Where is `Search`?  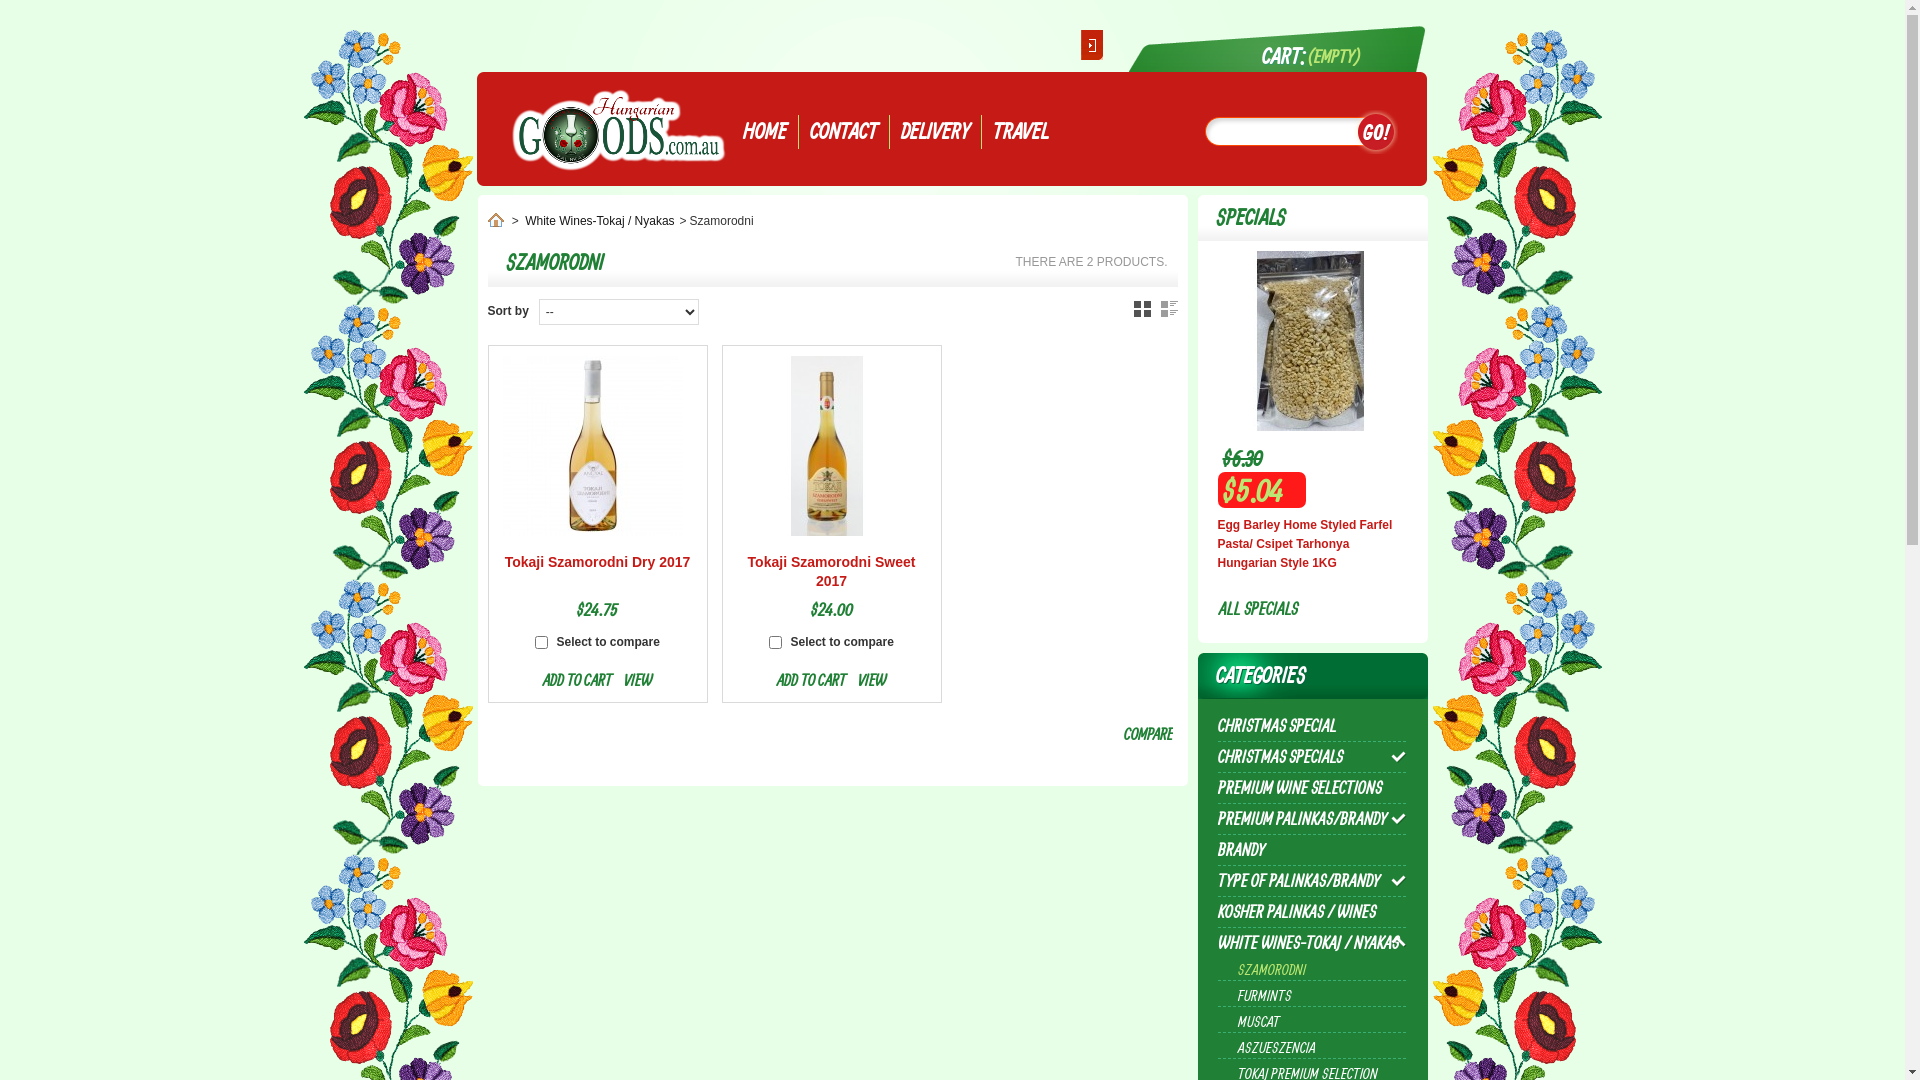 Search is located at coordinates (1376, 132).